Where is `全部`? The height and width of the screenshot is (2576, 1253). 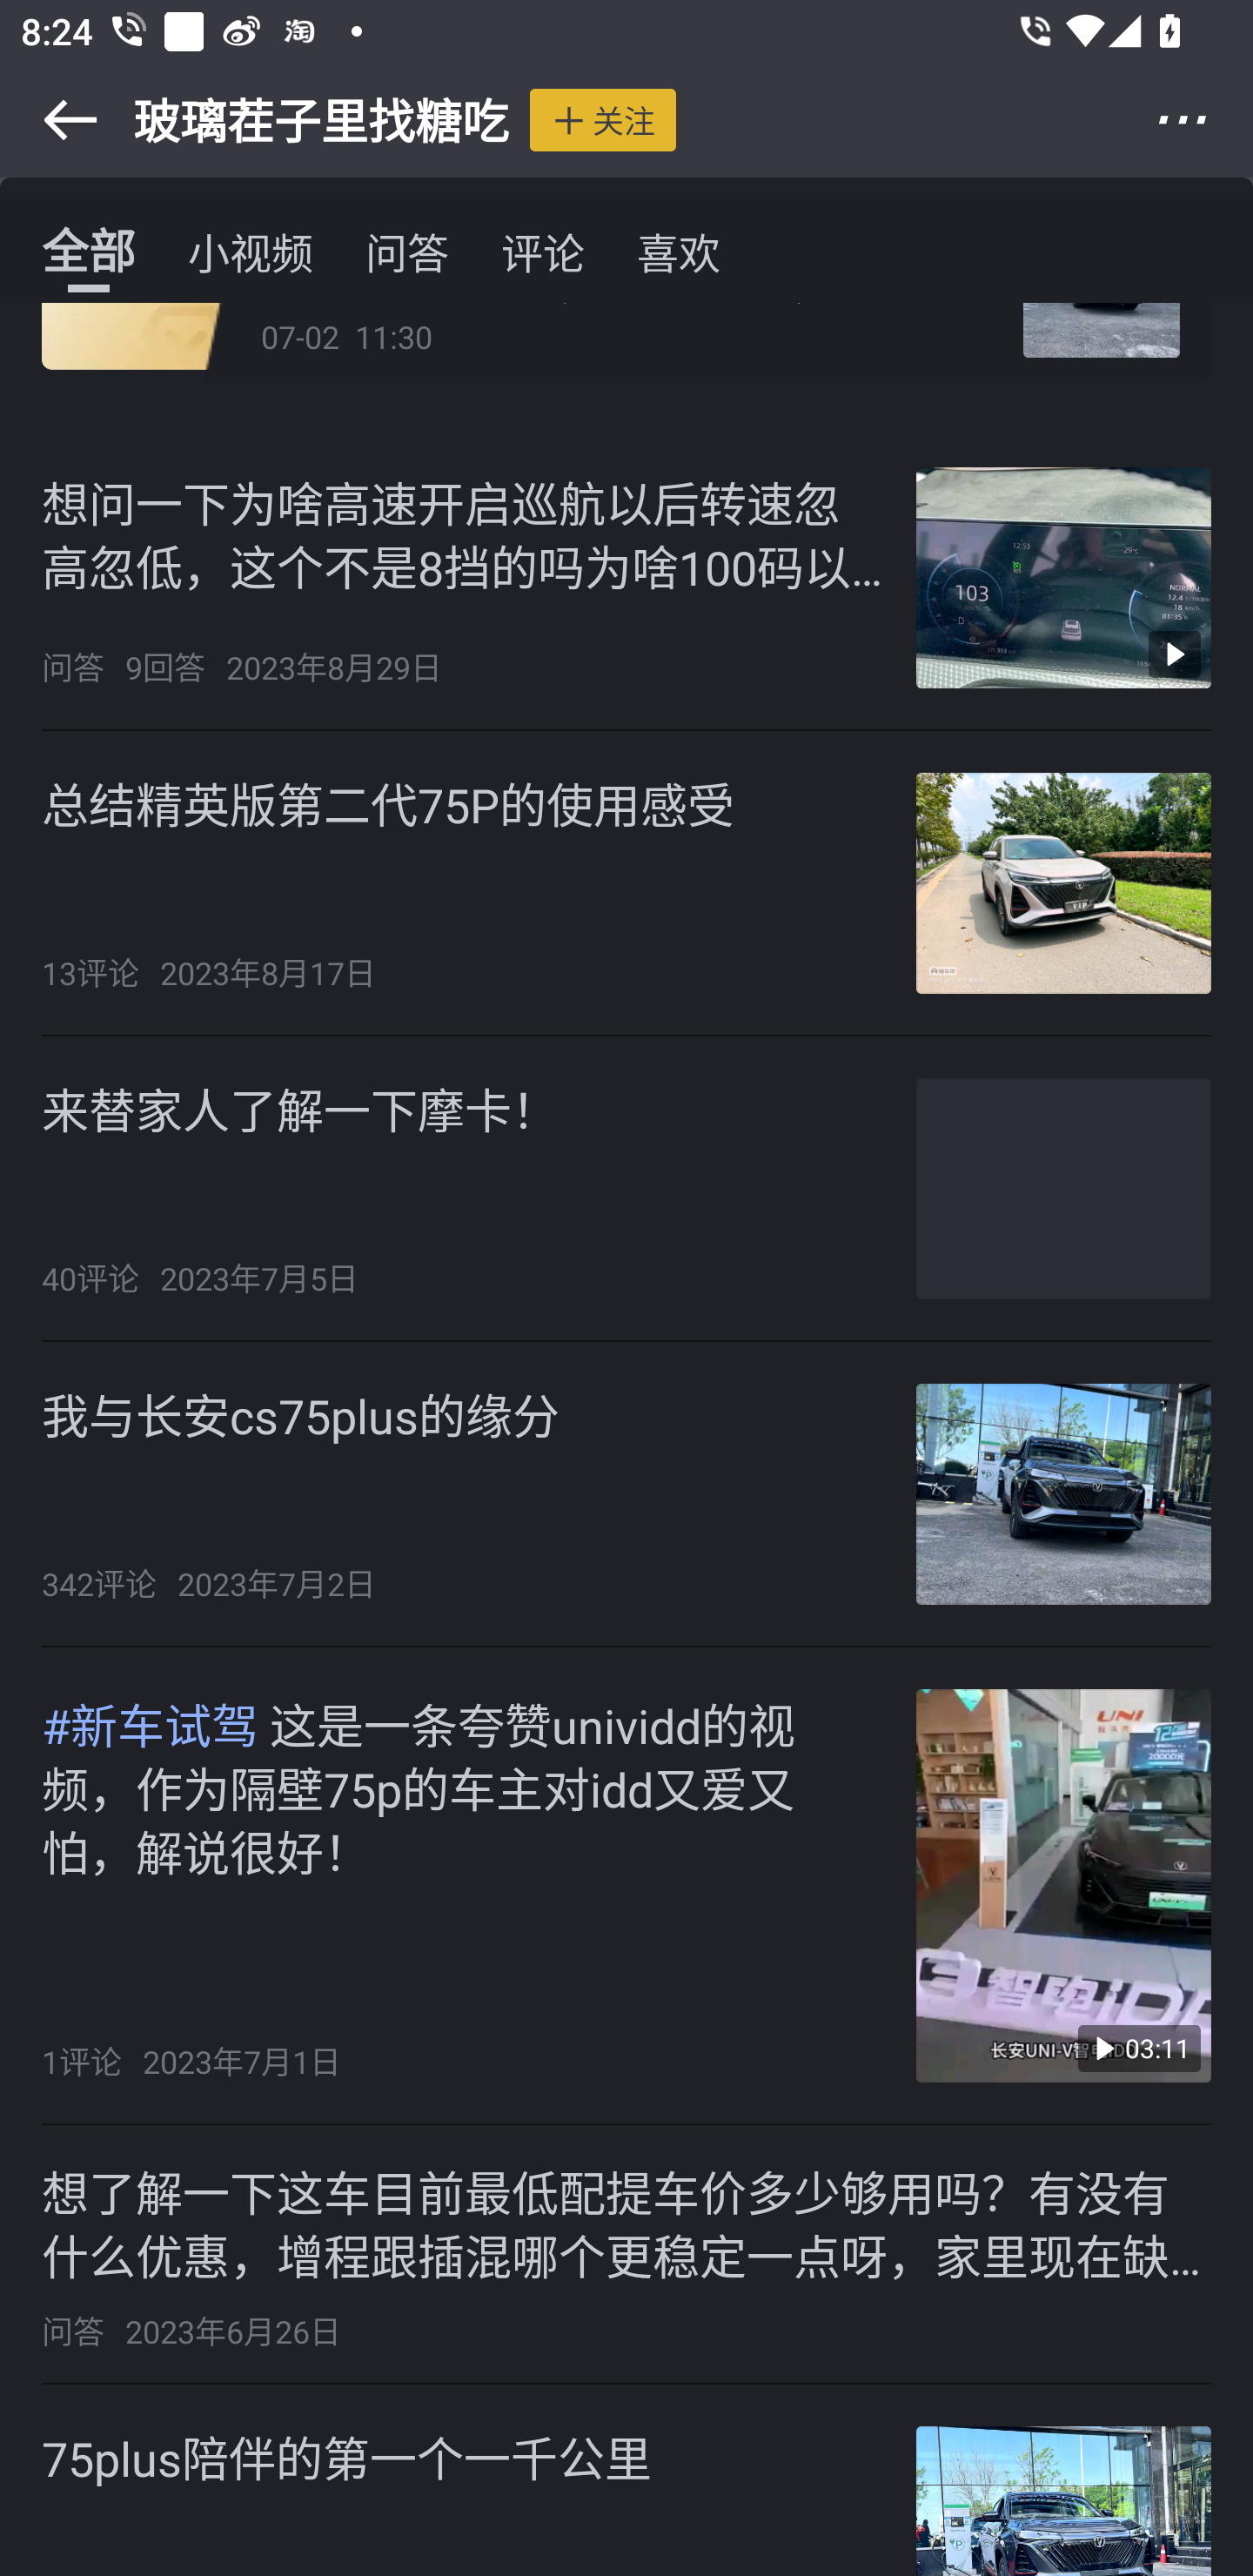
全部 is located at coordinates (88, 251).